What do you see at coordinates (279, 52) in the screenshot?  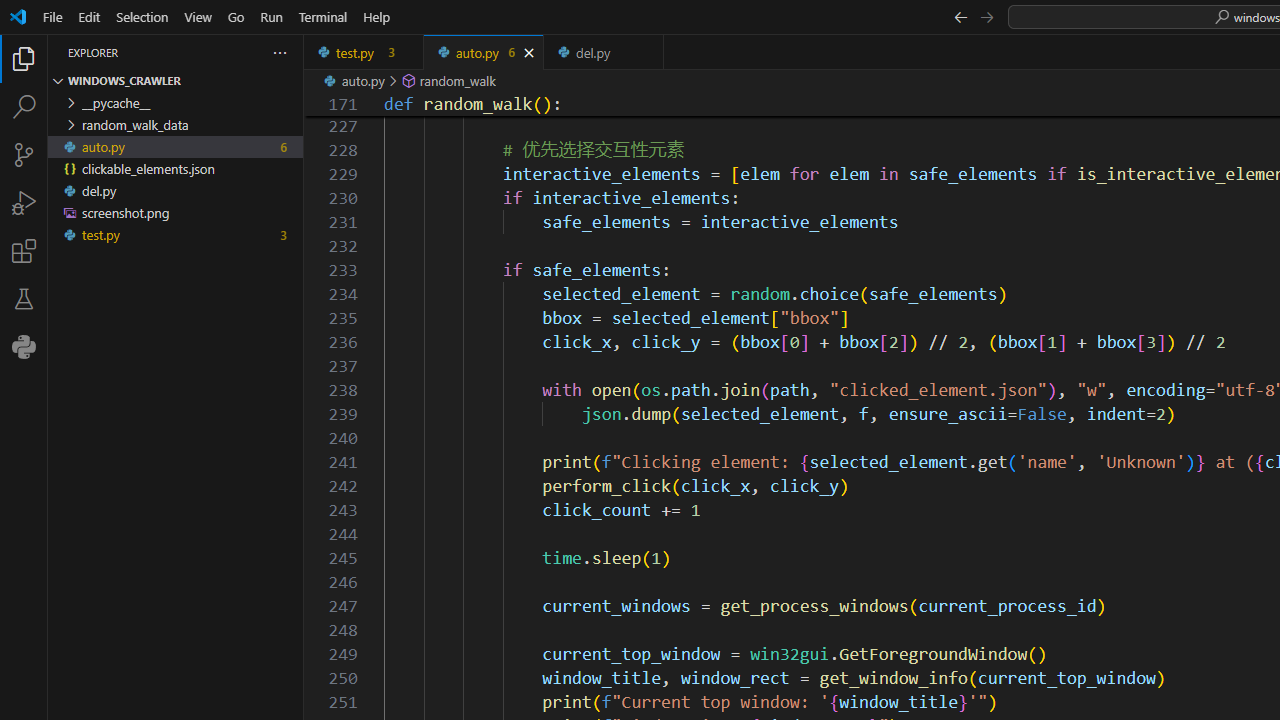 I see `Views and More Actions...` at bounding box center [279, 52].